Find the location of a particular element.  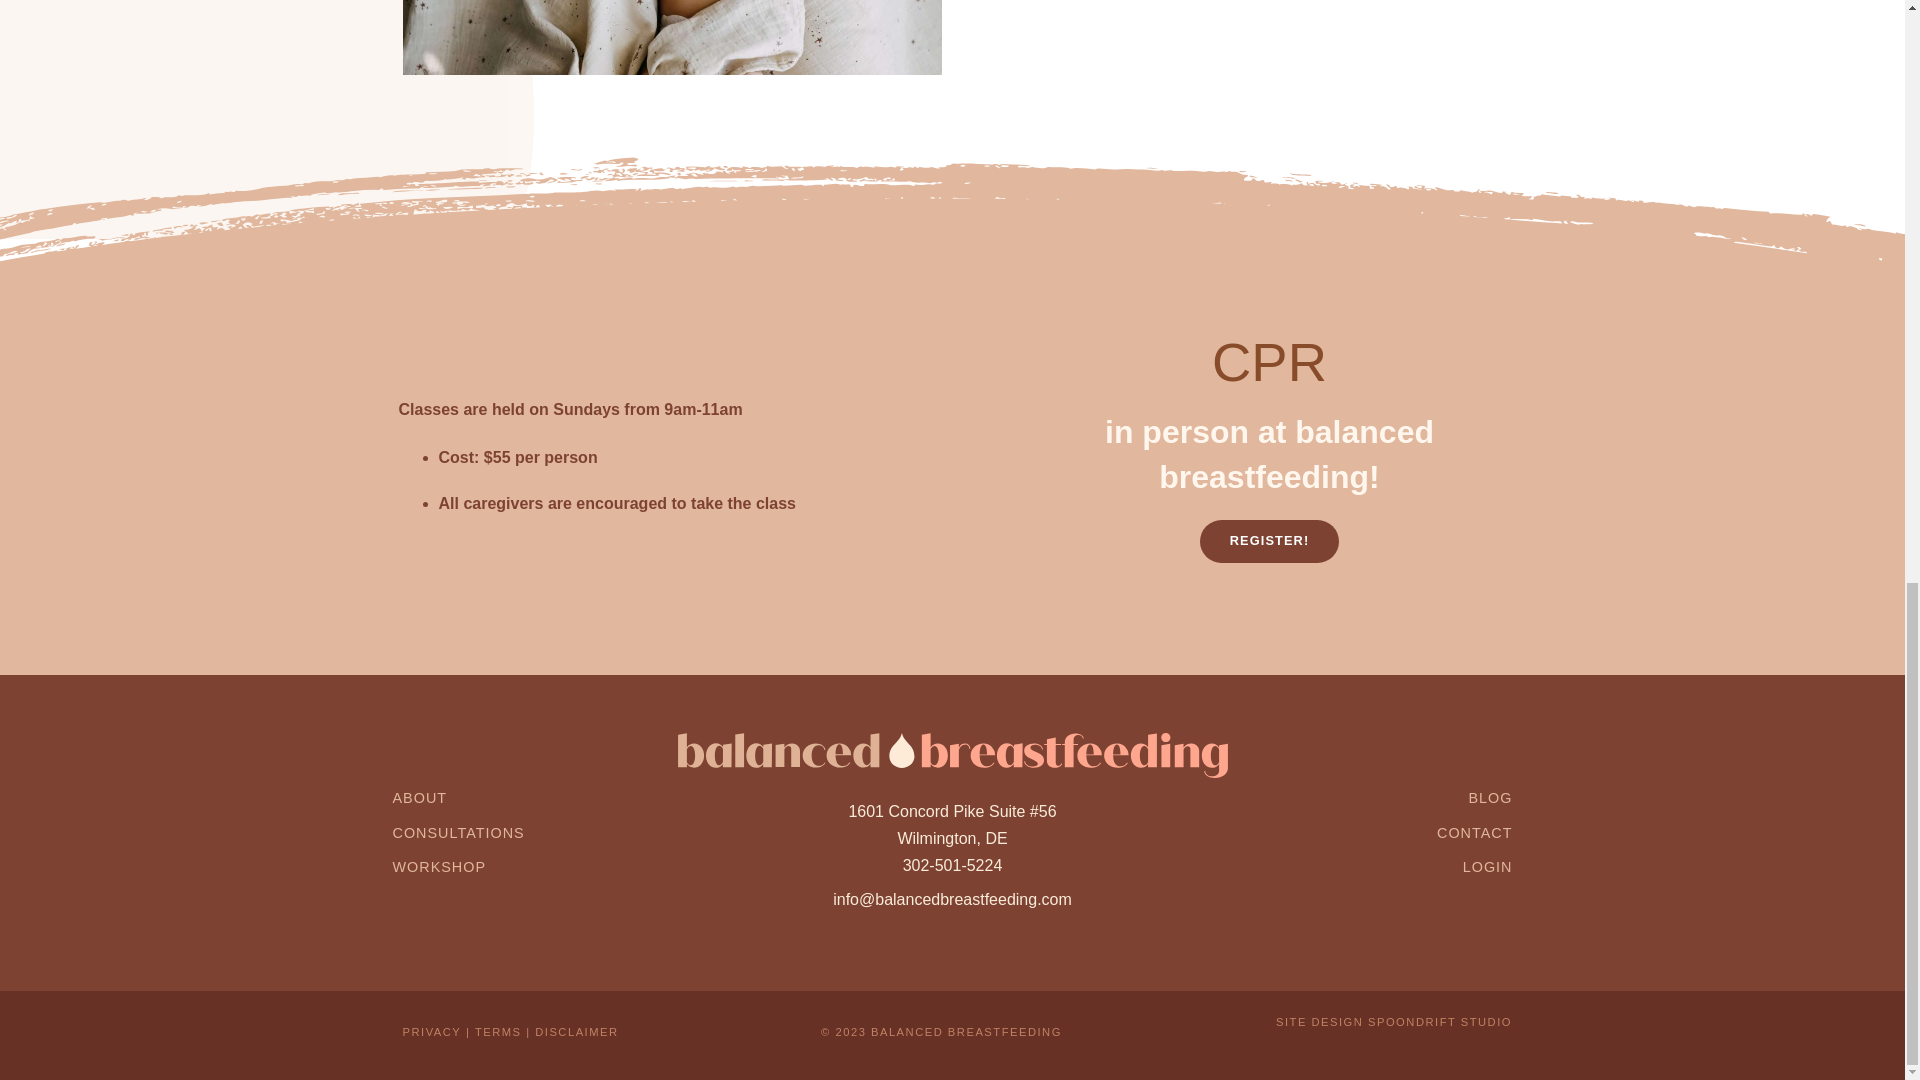

SPOONDRIFT STUDIO is located at coordinates (1440, 1022).